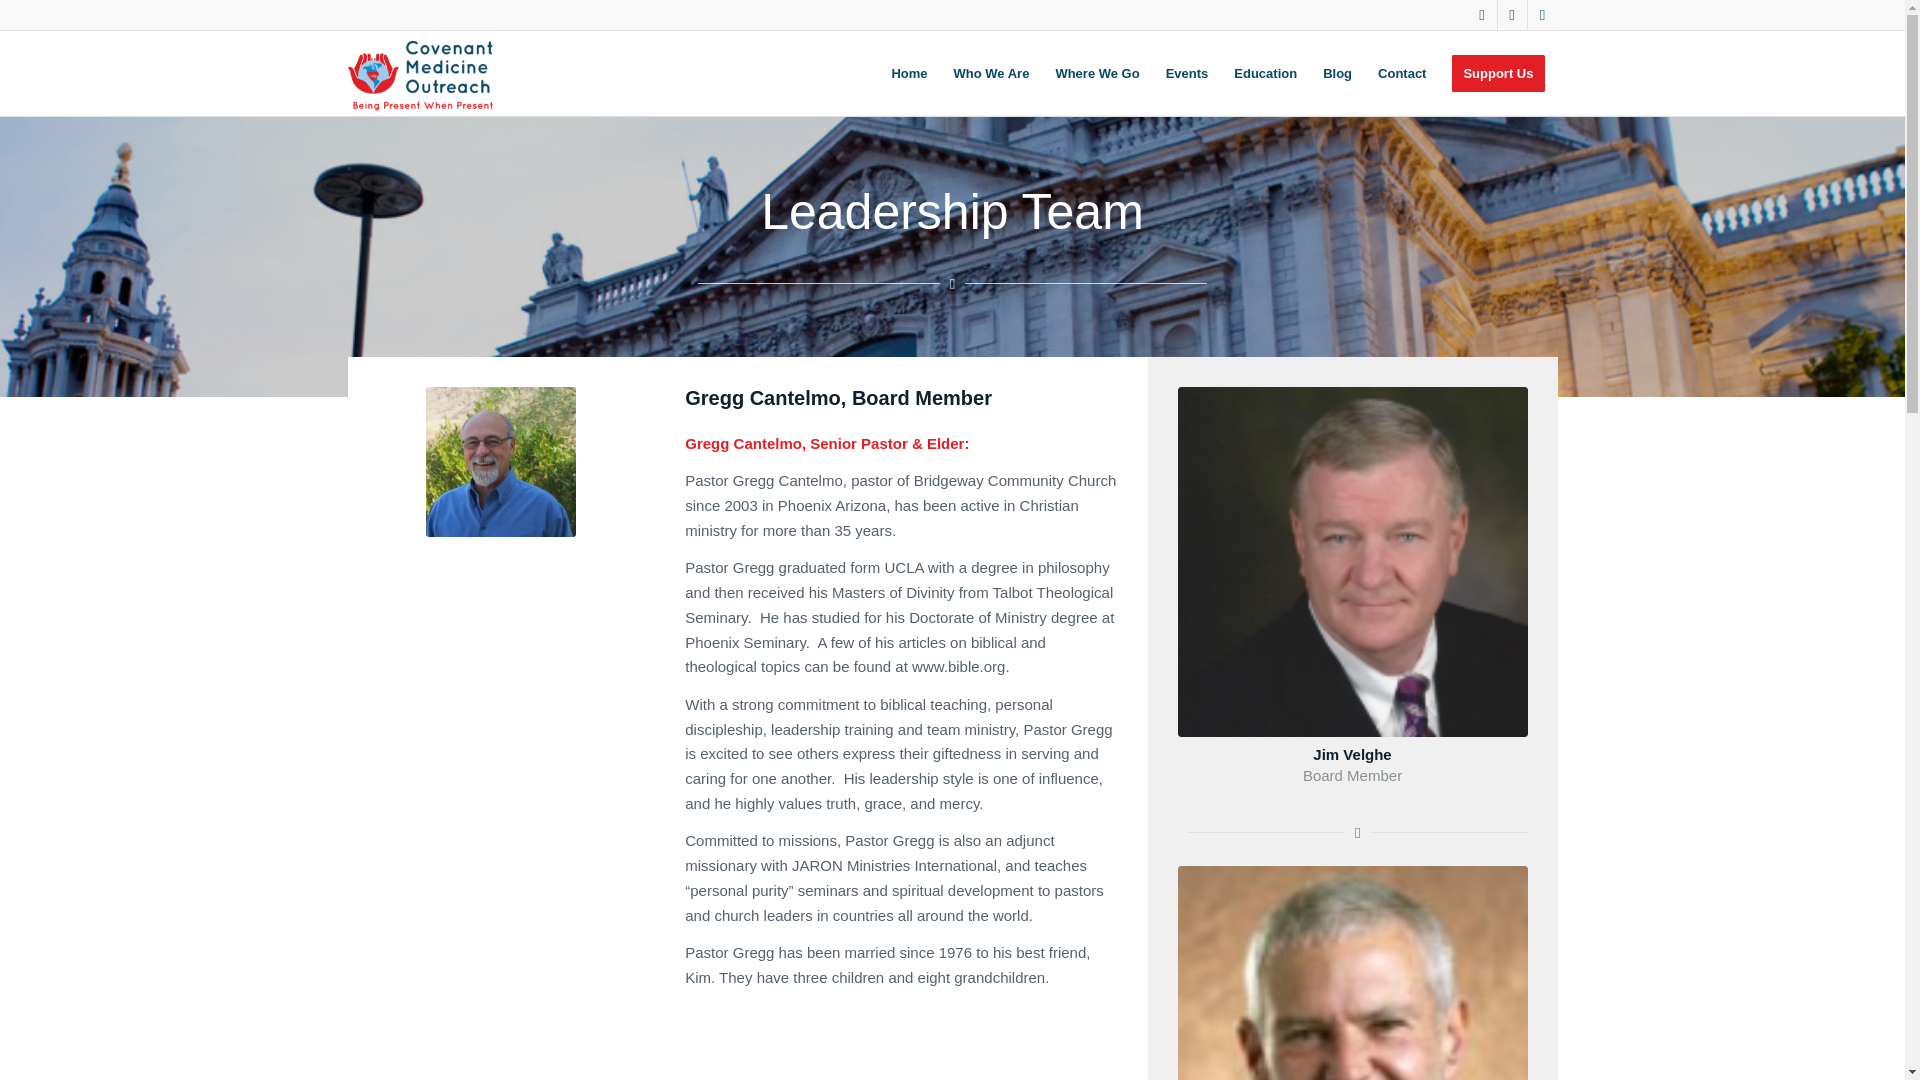  I want to click on Support Us, so click(1498, 73).